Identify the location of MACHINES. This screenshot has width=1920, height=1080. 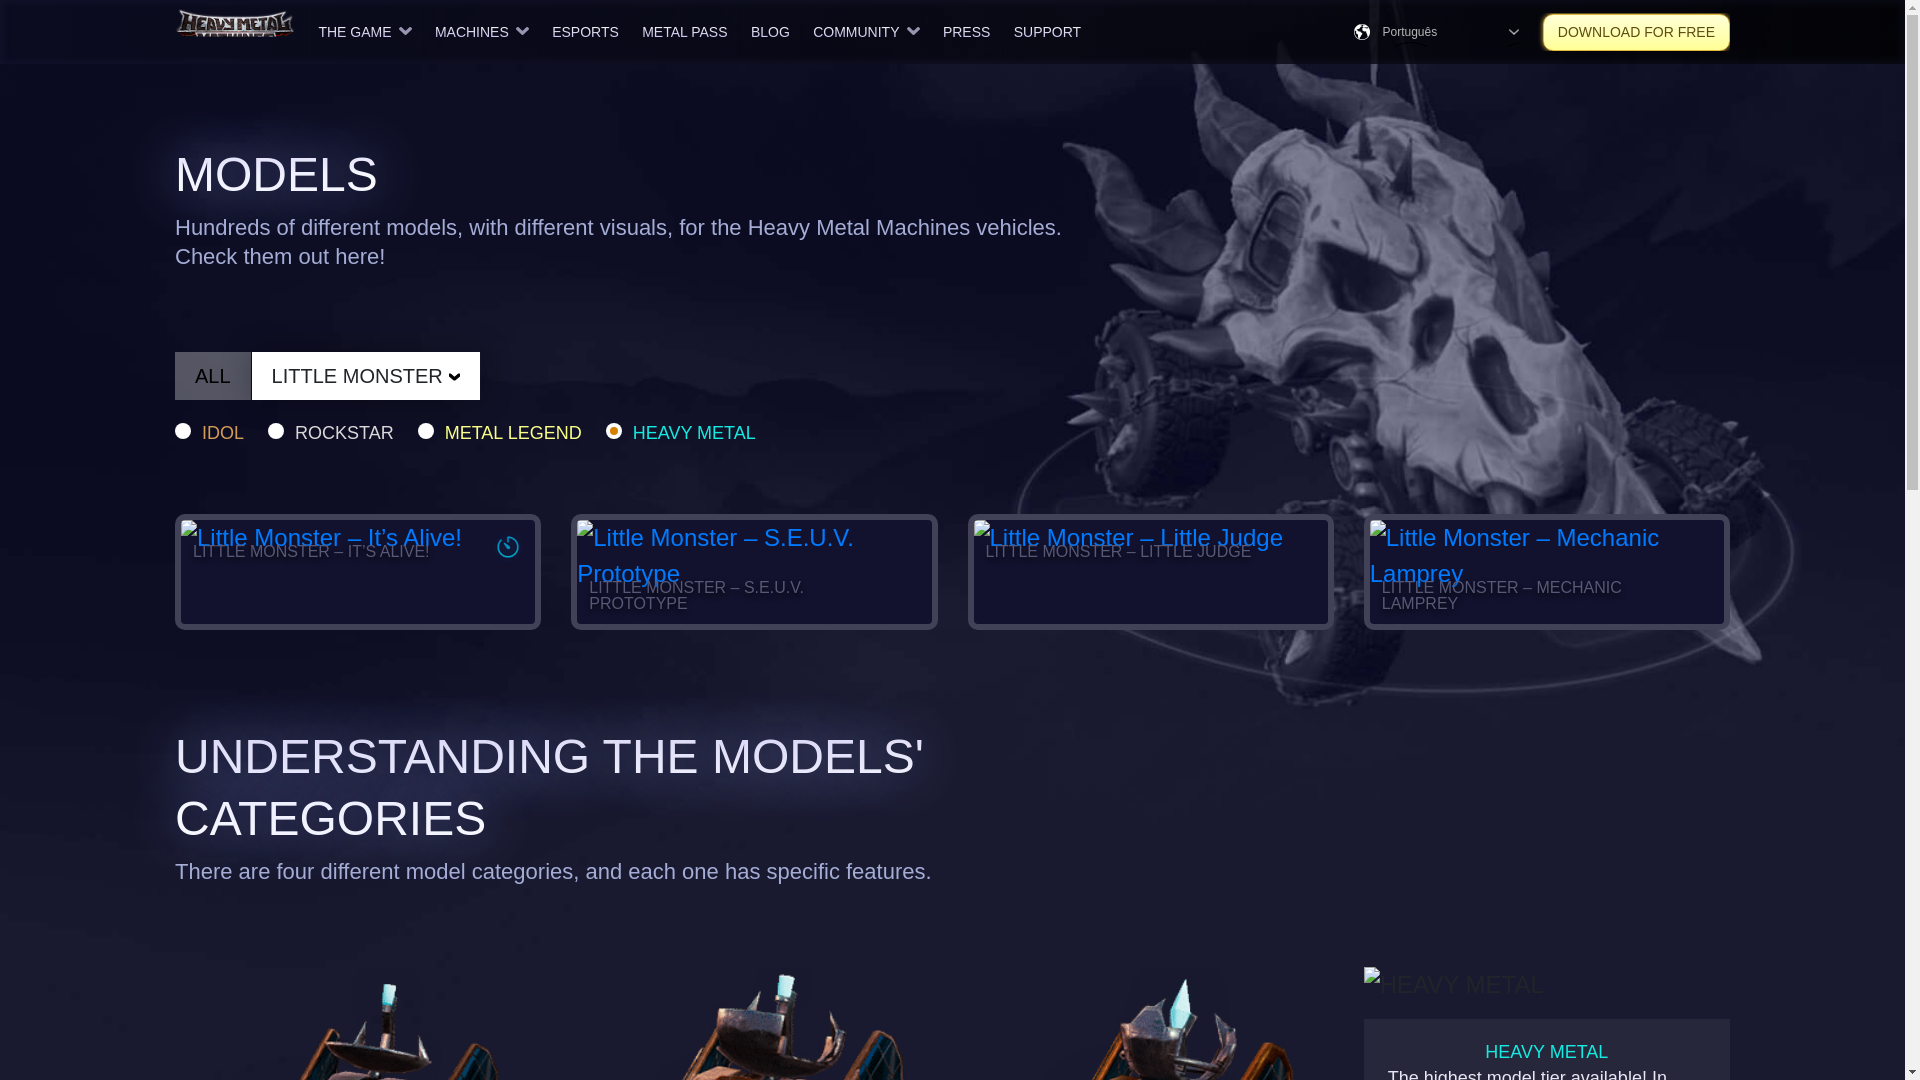
(482, 31).